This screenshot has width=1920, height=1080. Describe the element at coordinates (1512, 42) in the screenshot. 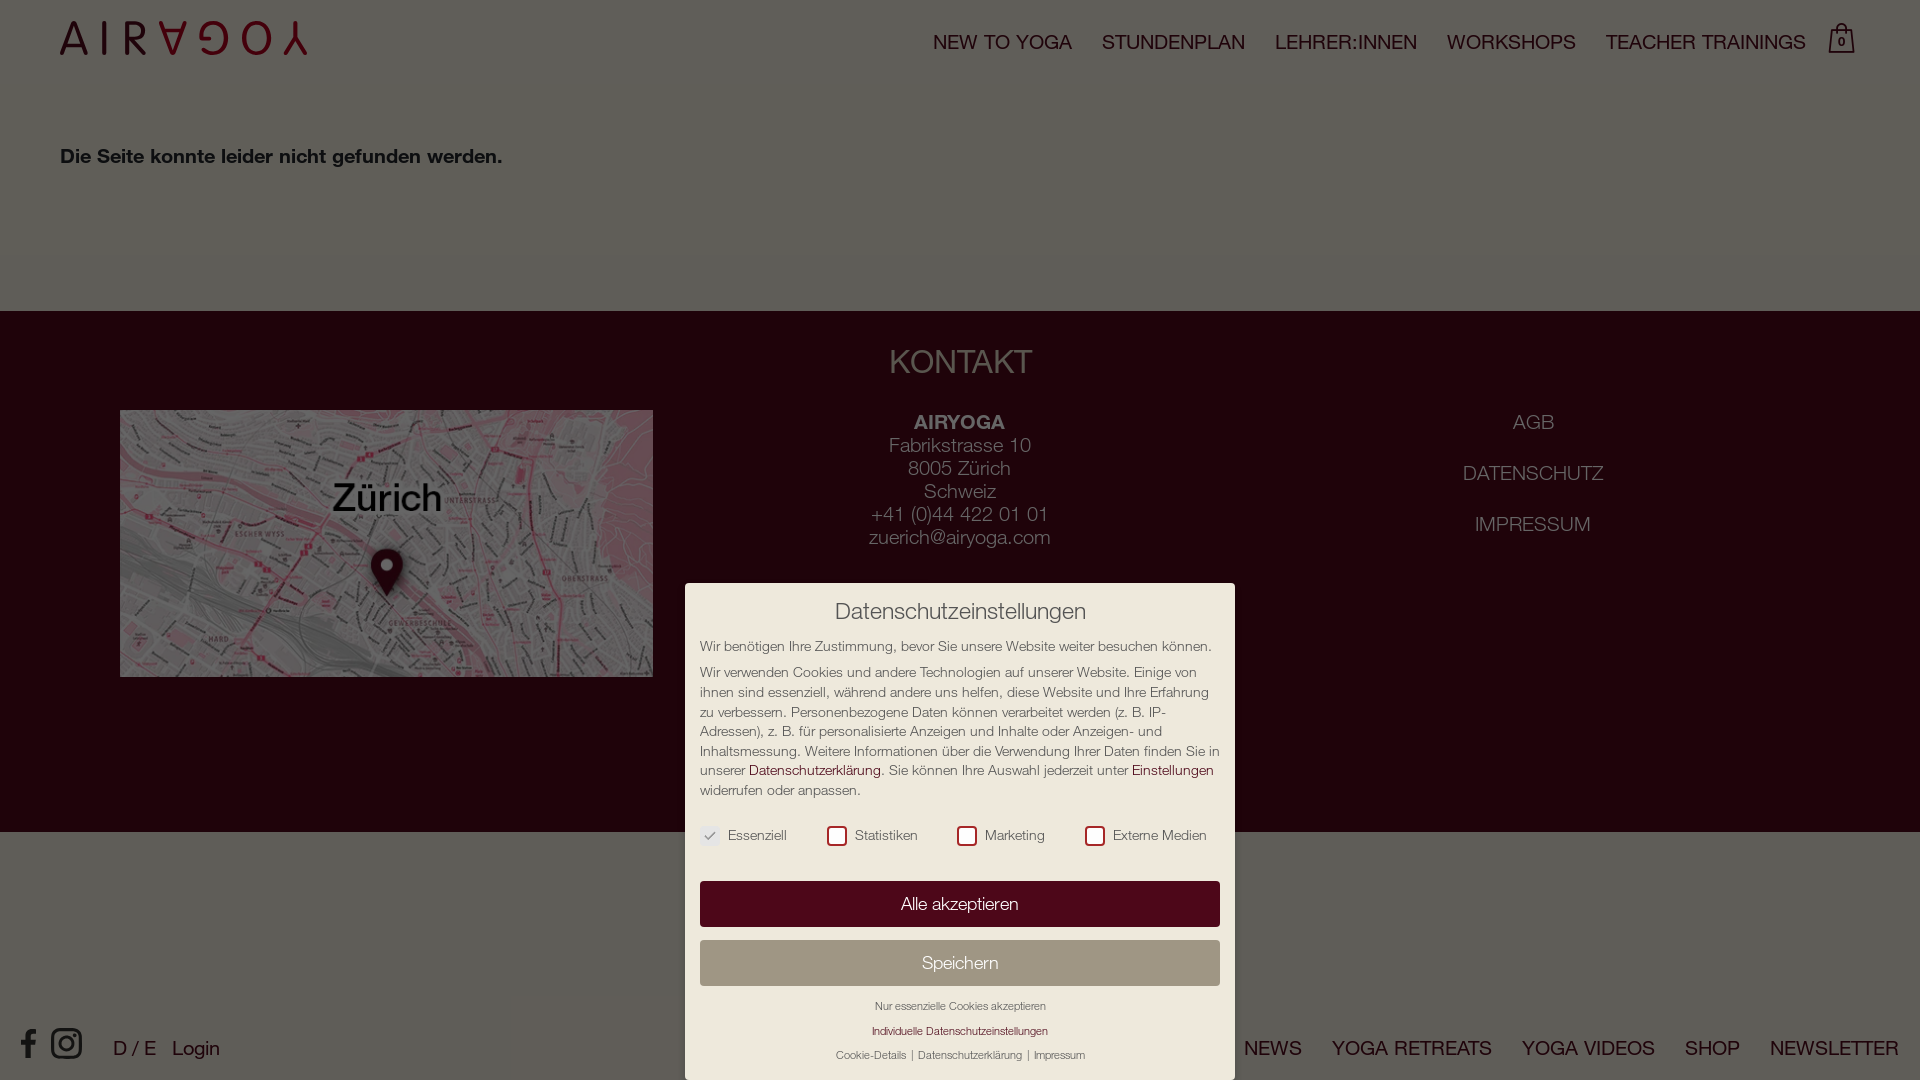

I see `WORKSHOPS` at that location.